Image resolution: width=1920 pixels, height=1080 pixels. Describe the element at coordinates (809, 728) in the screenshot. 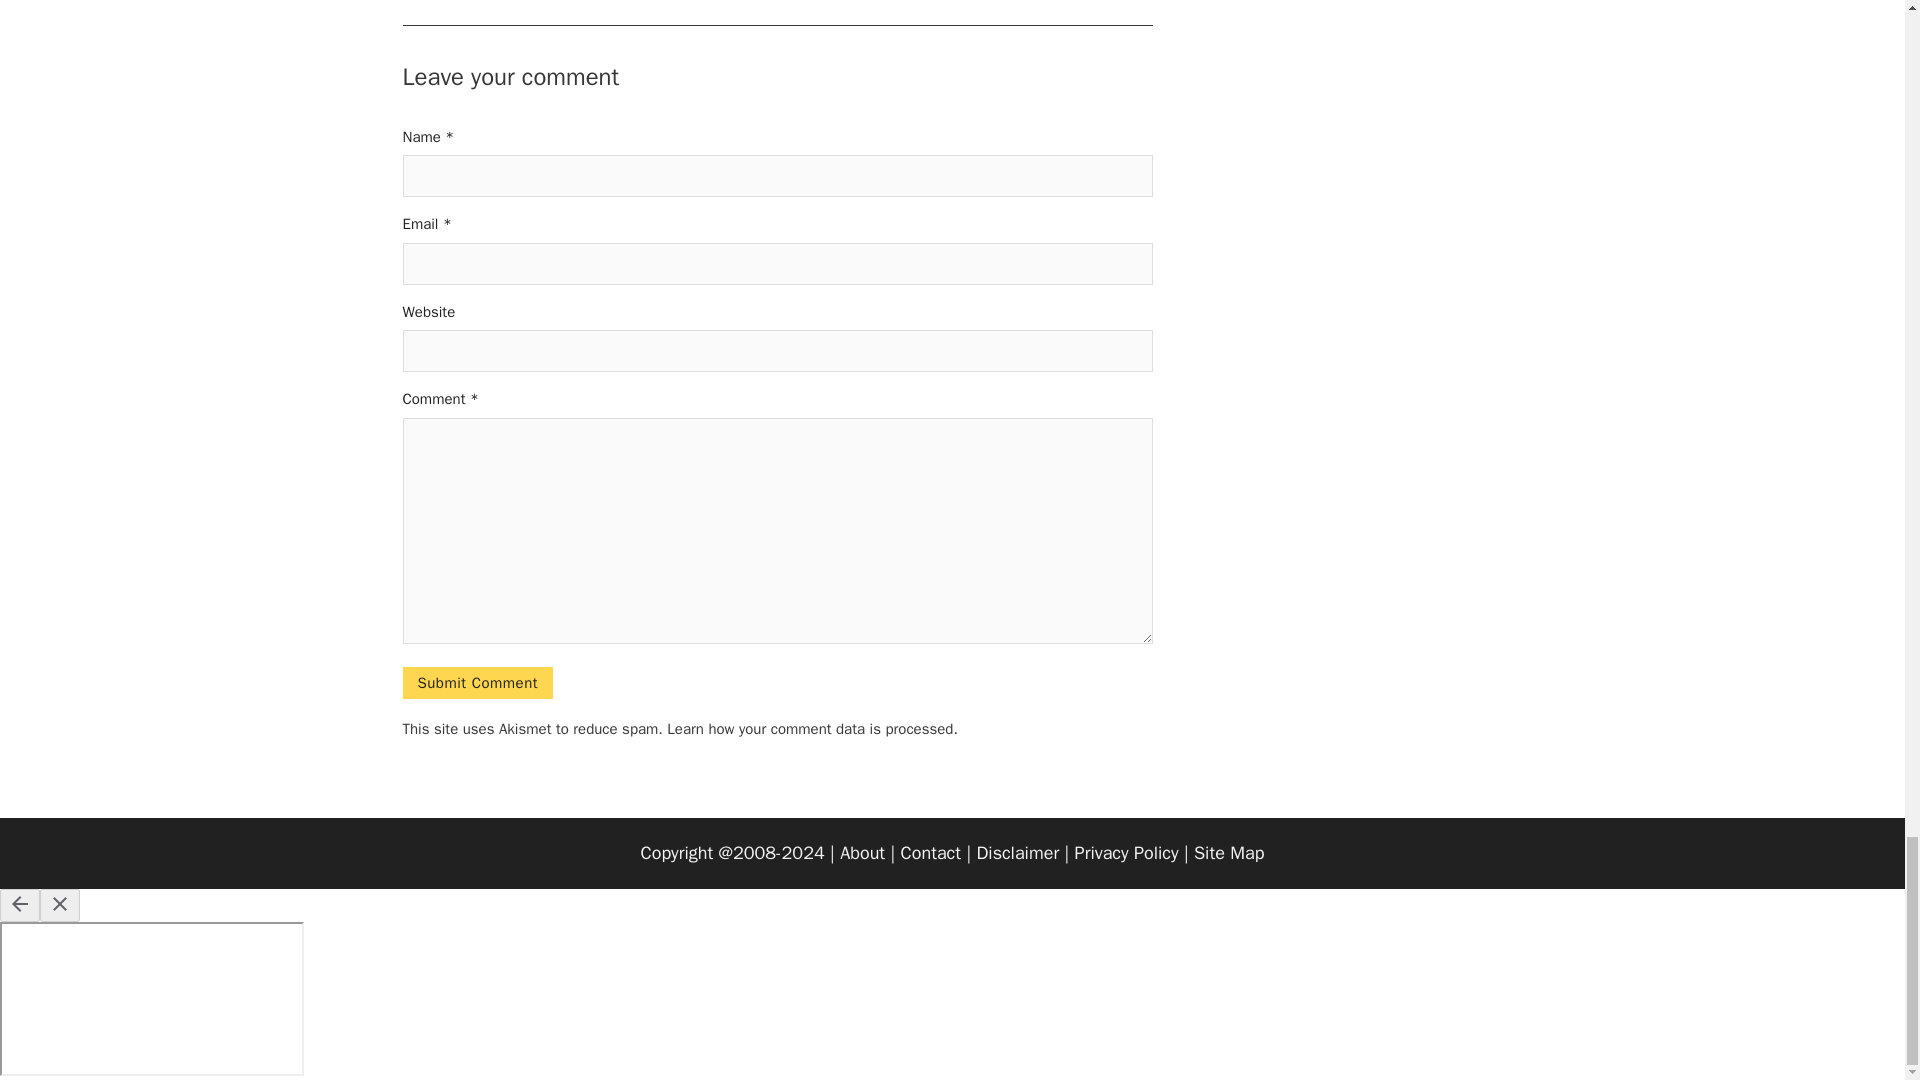

I see `Learn how your comment data is processed` at that location.